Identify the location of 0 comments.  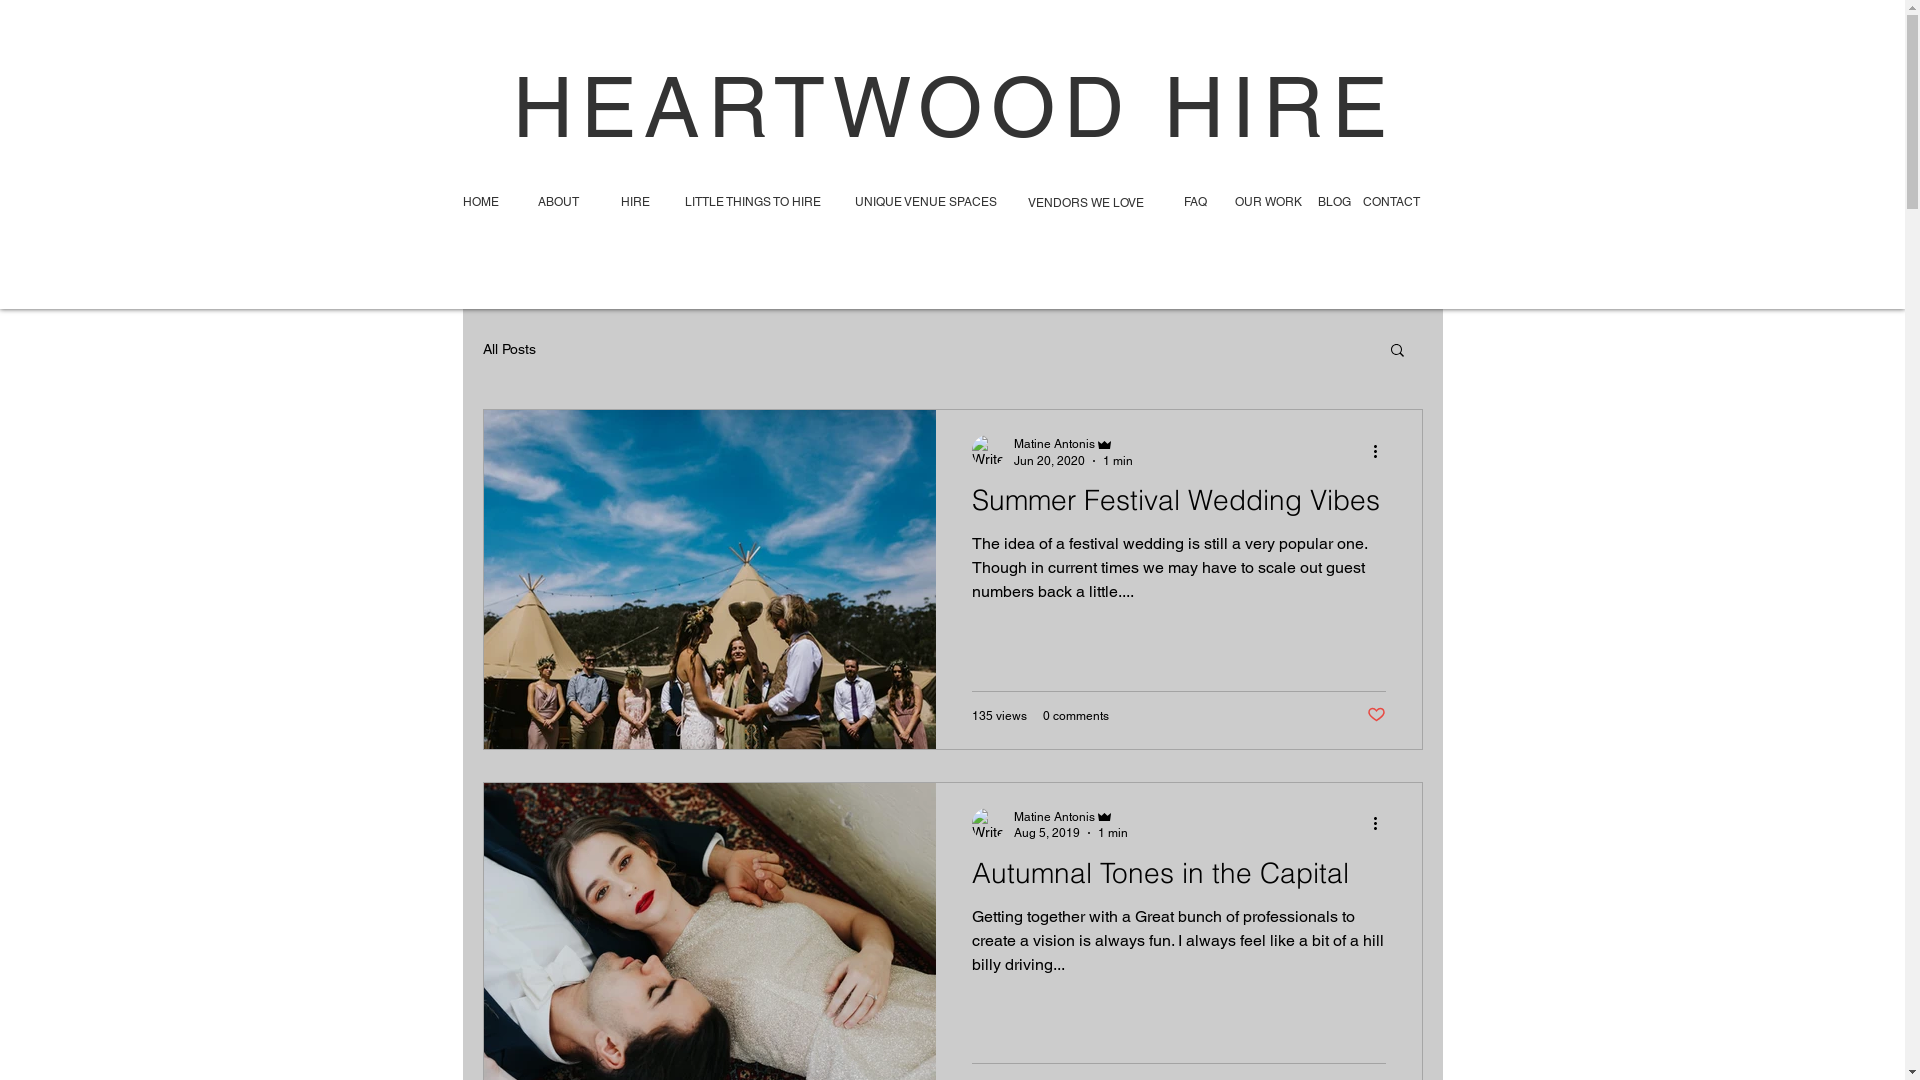
(1075, 715).